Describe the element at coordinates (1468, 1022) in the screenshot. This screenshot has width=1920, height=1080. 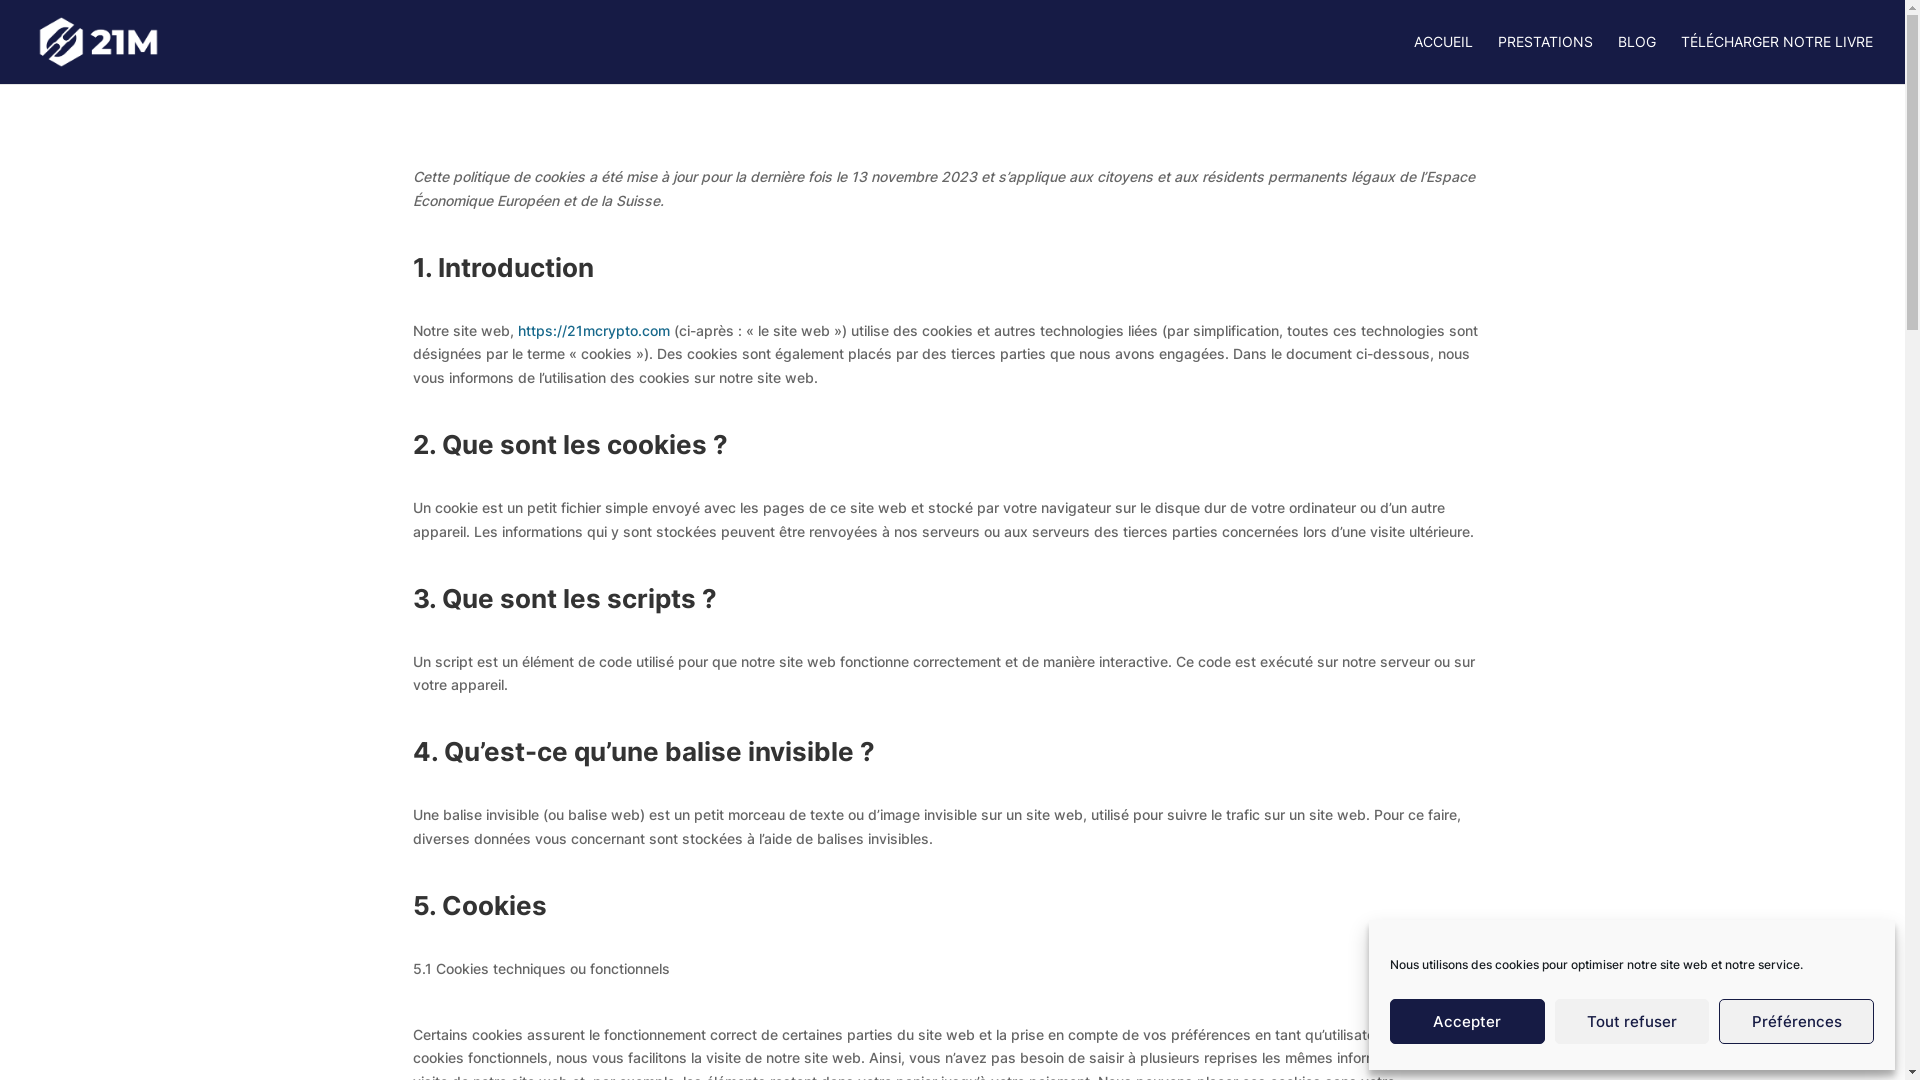
I see `Accepter` at that location.